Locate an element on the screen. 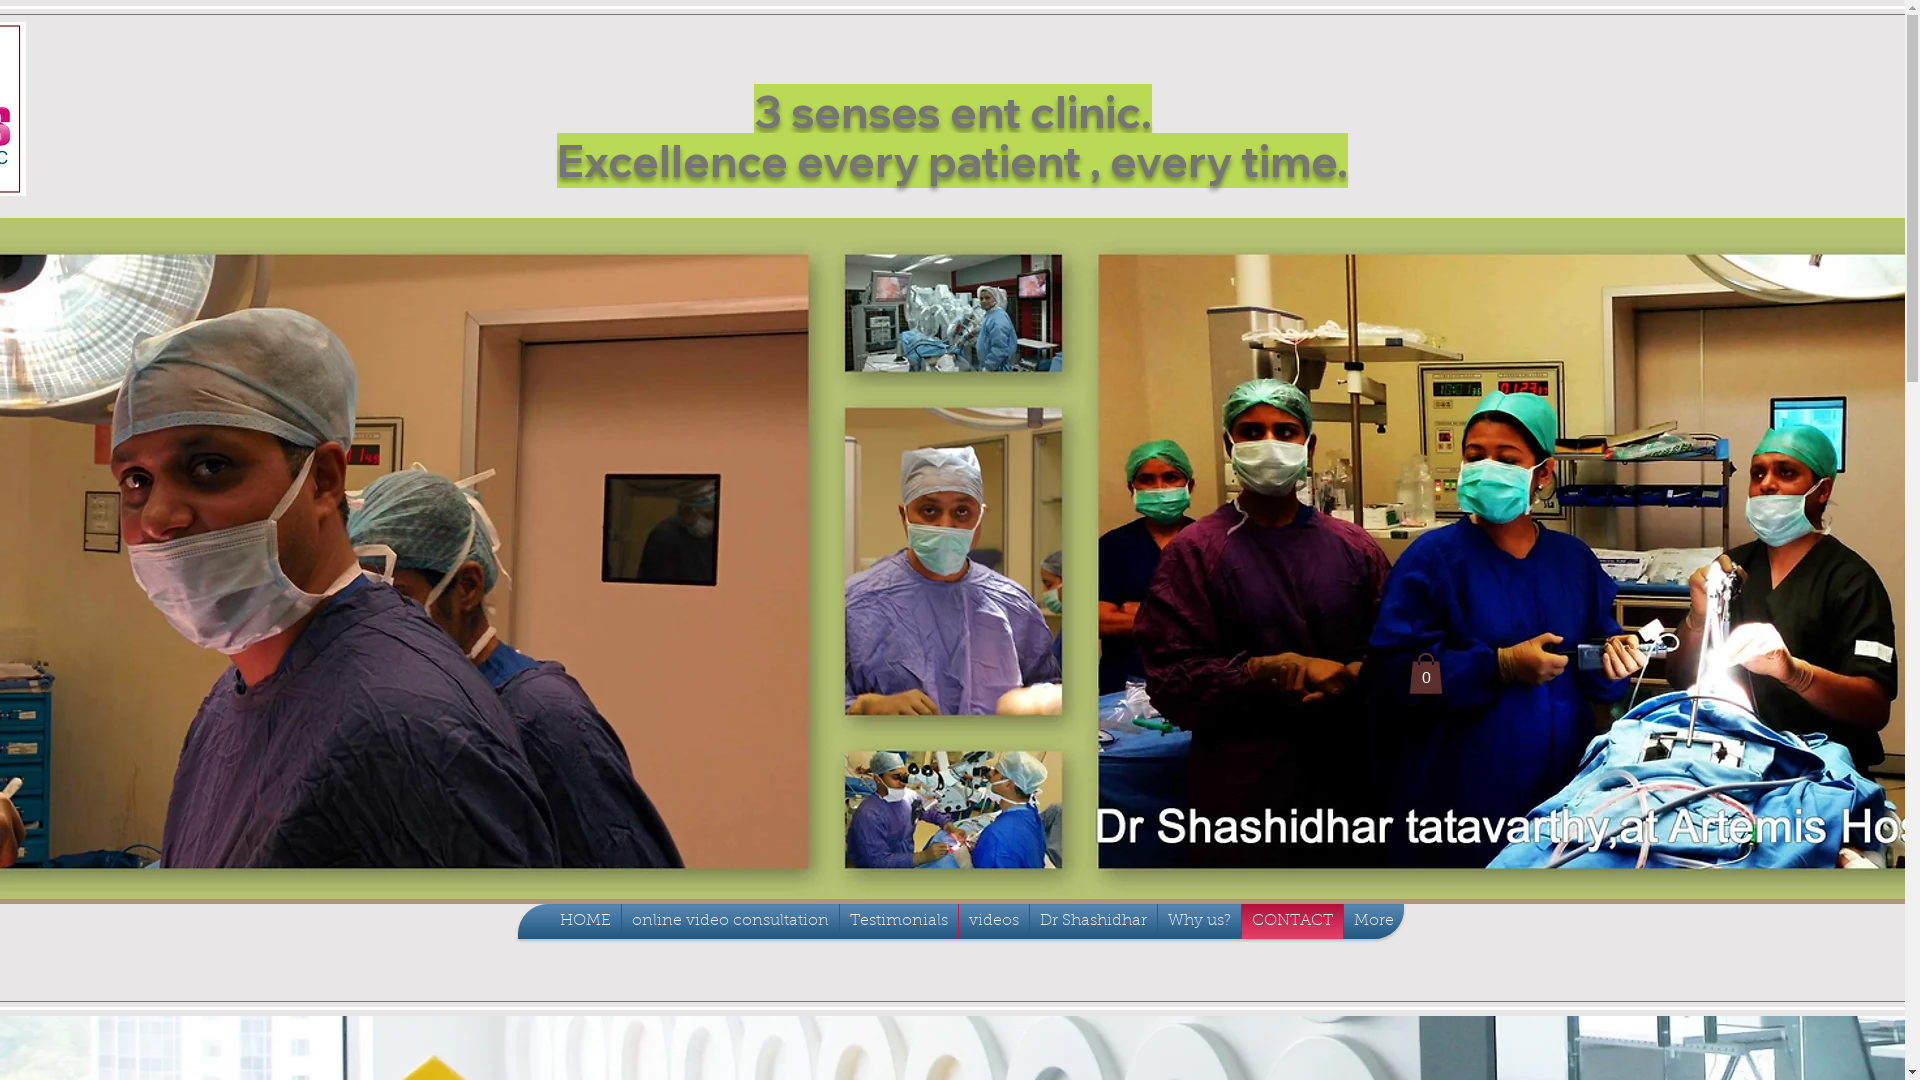  HOME is located at coordinates (586, 922).